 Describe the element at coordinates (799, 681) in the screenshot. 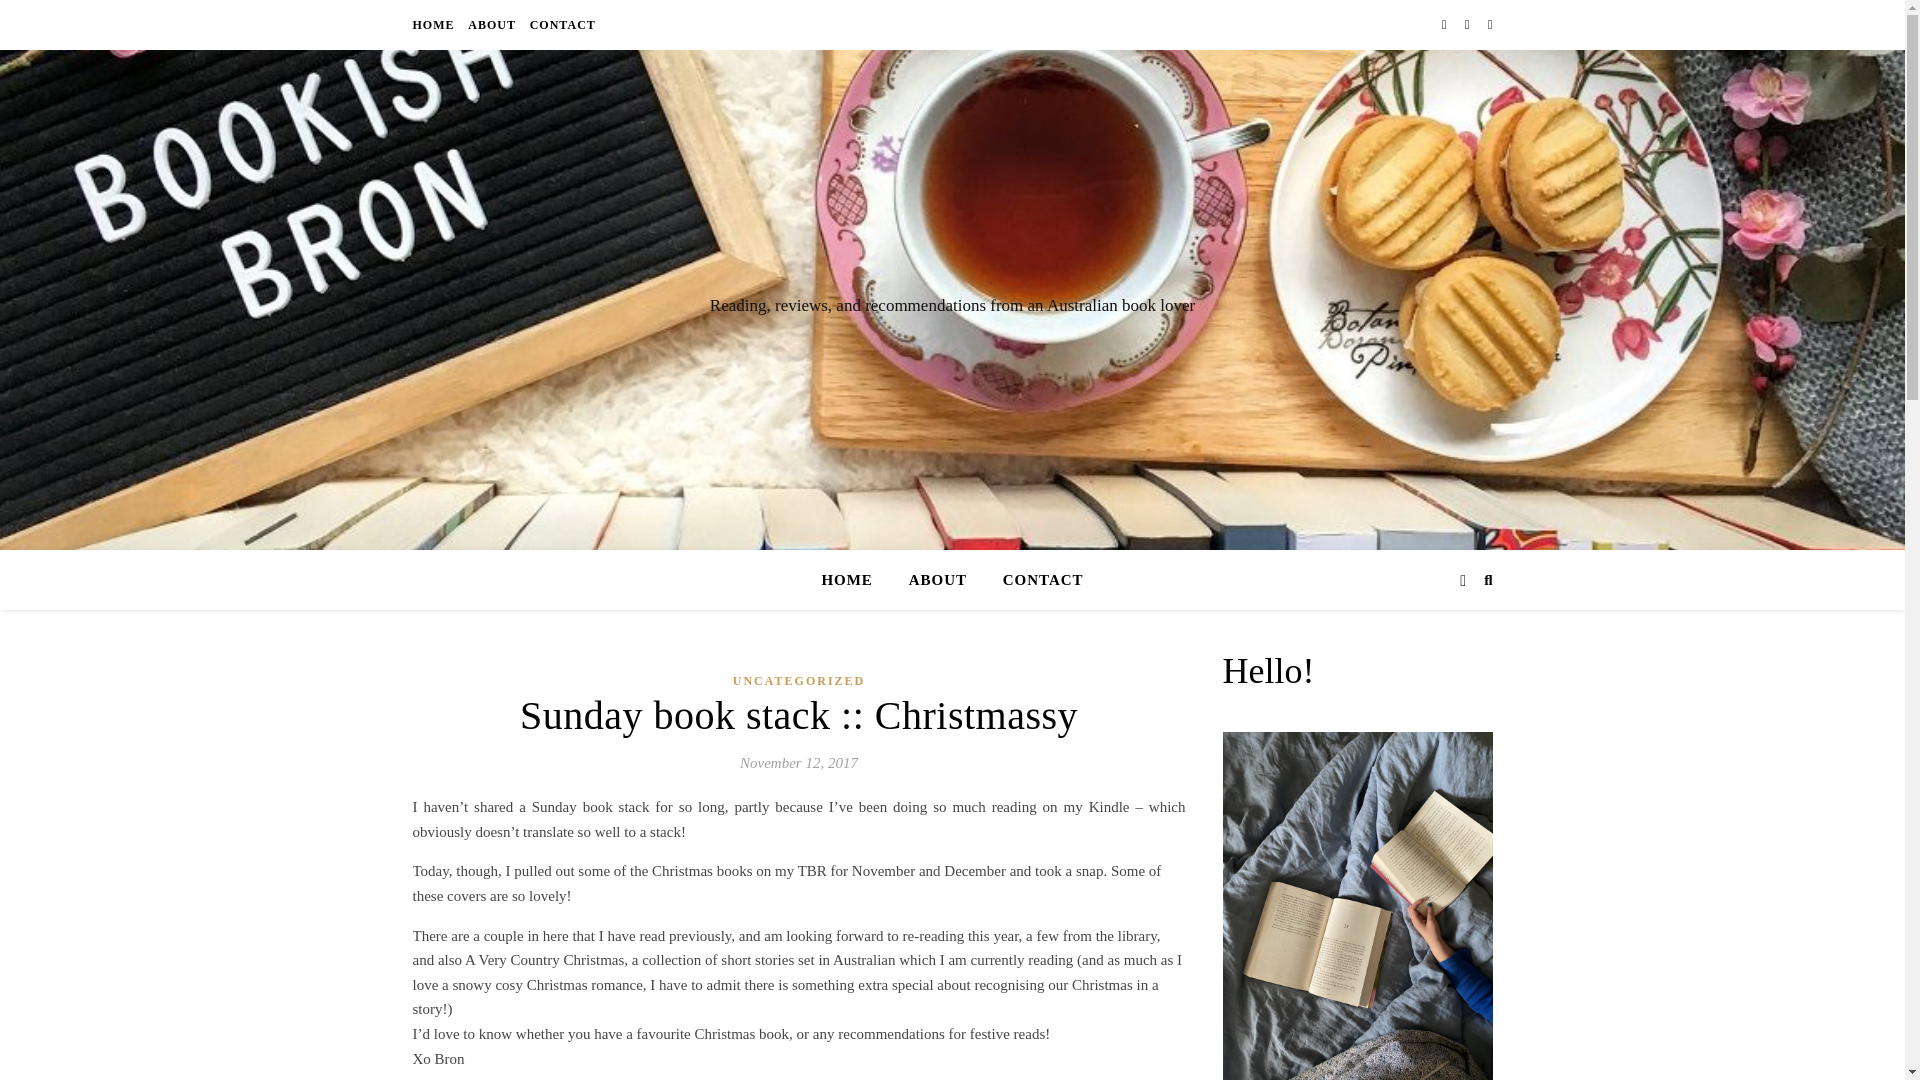

I see `UNCATEGORIZED` at that location.